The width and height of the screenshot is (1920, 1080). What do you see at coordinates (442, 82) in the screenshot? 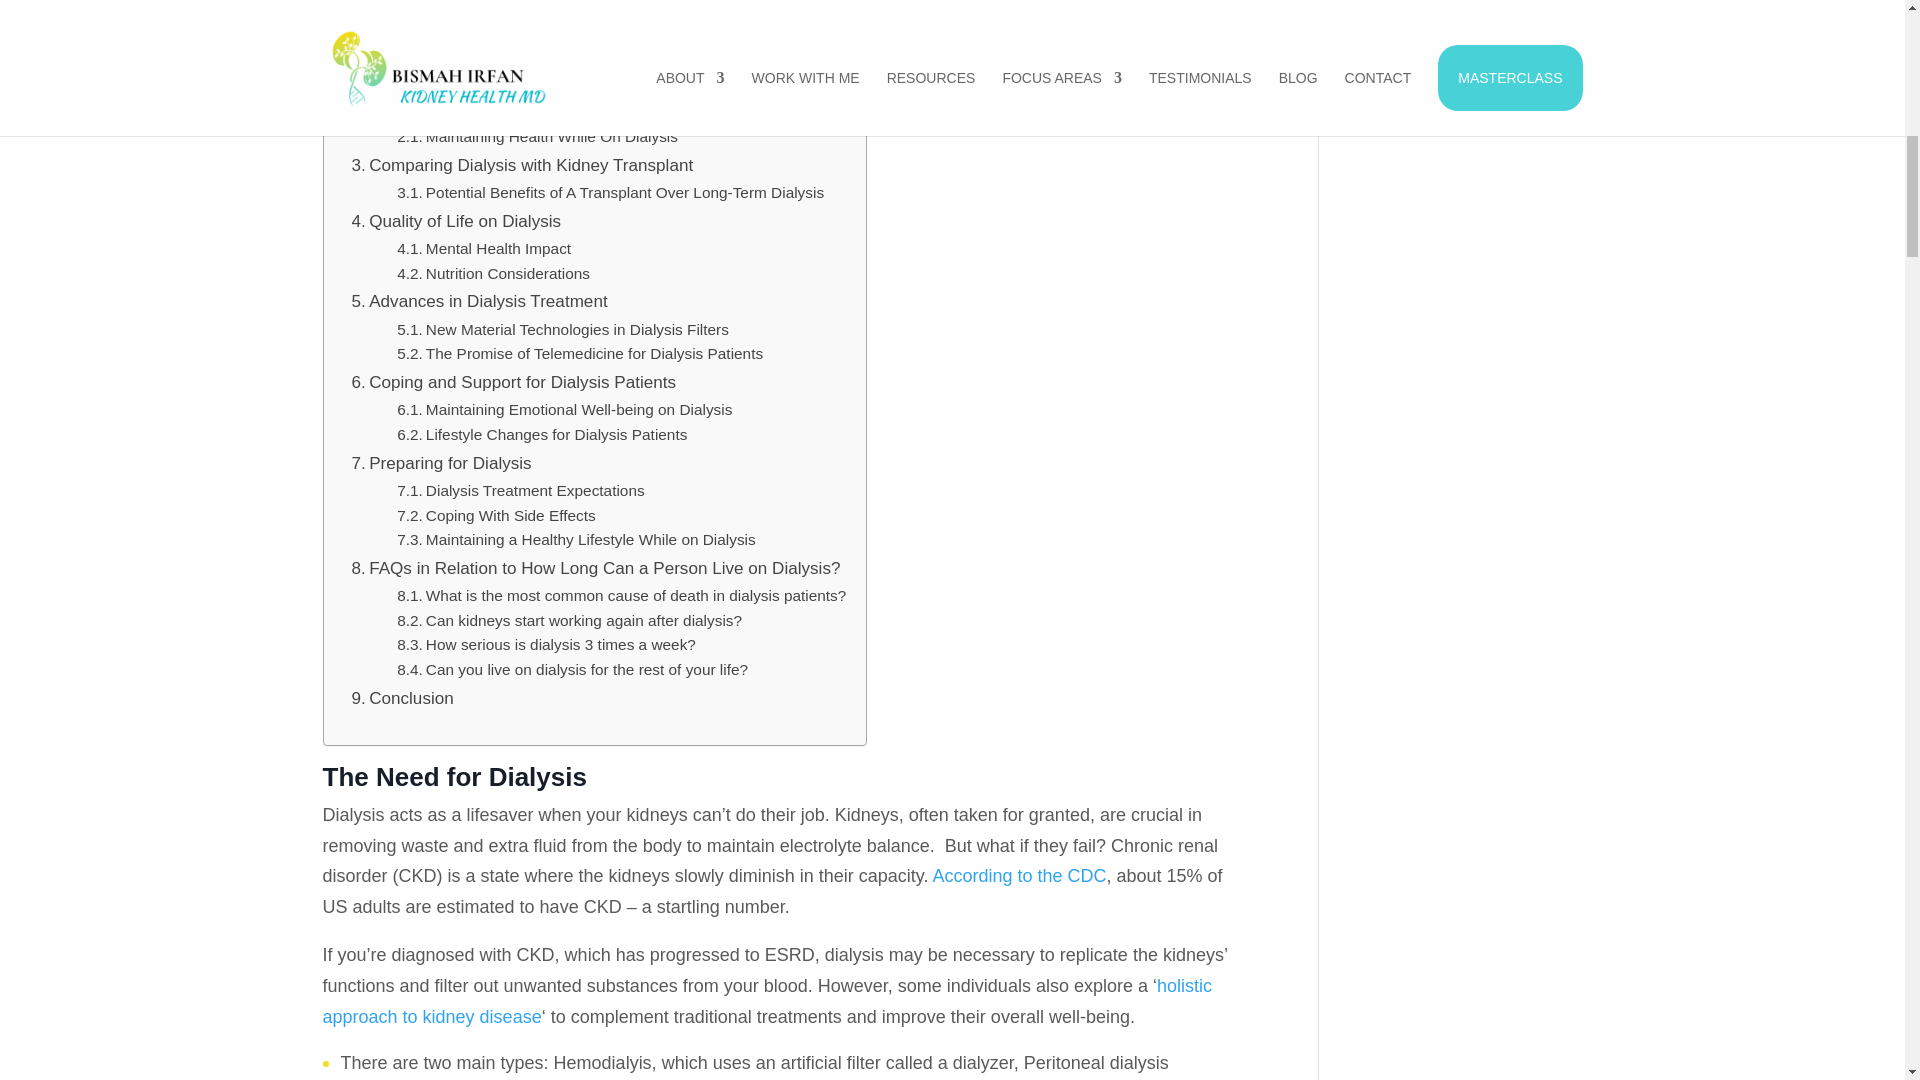
I see `The Need for Dialysis` at bounding box center [442, 82].